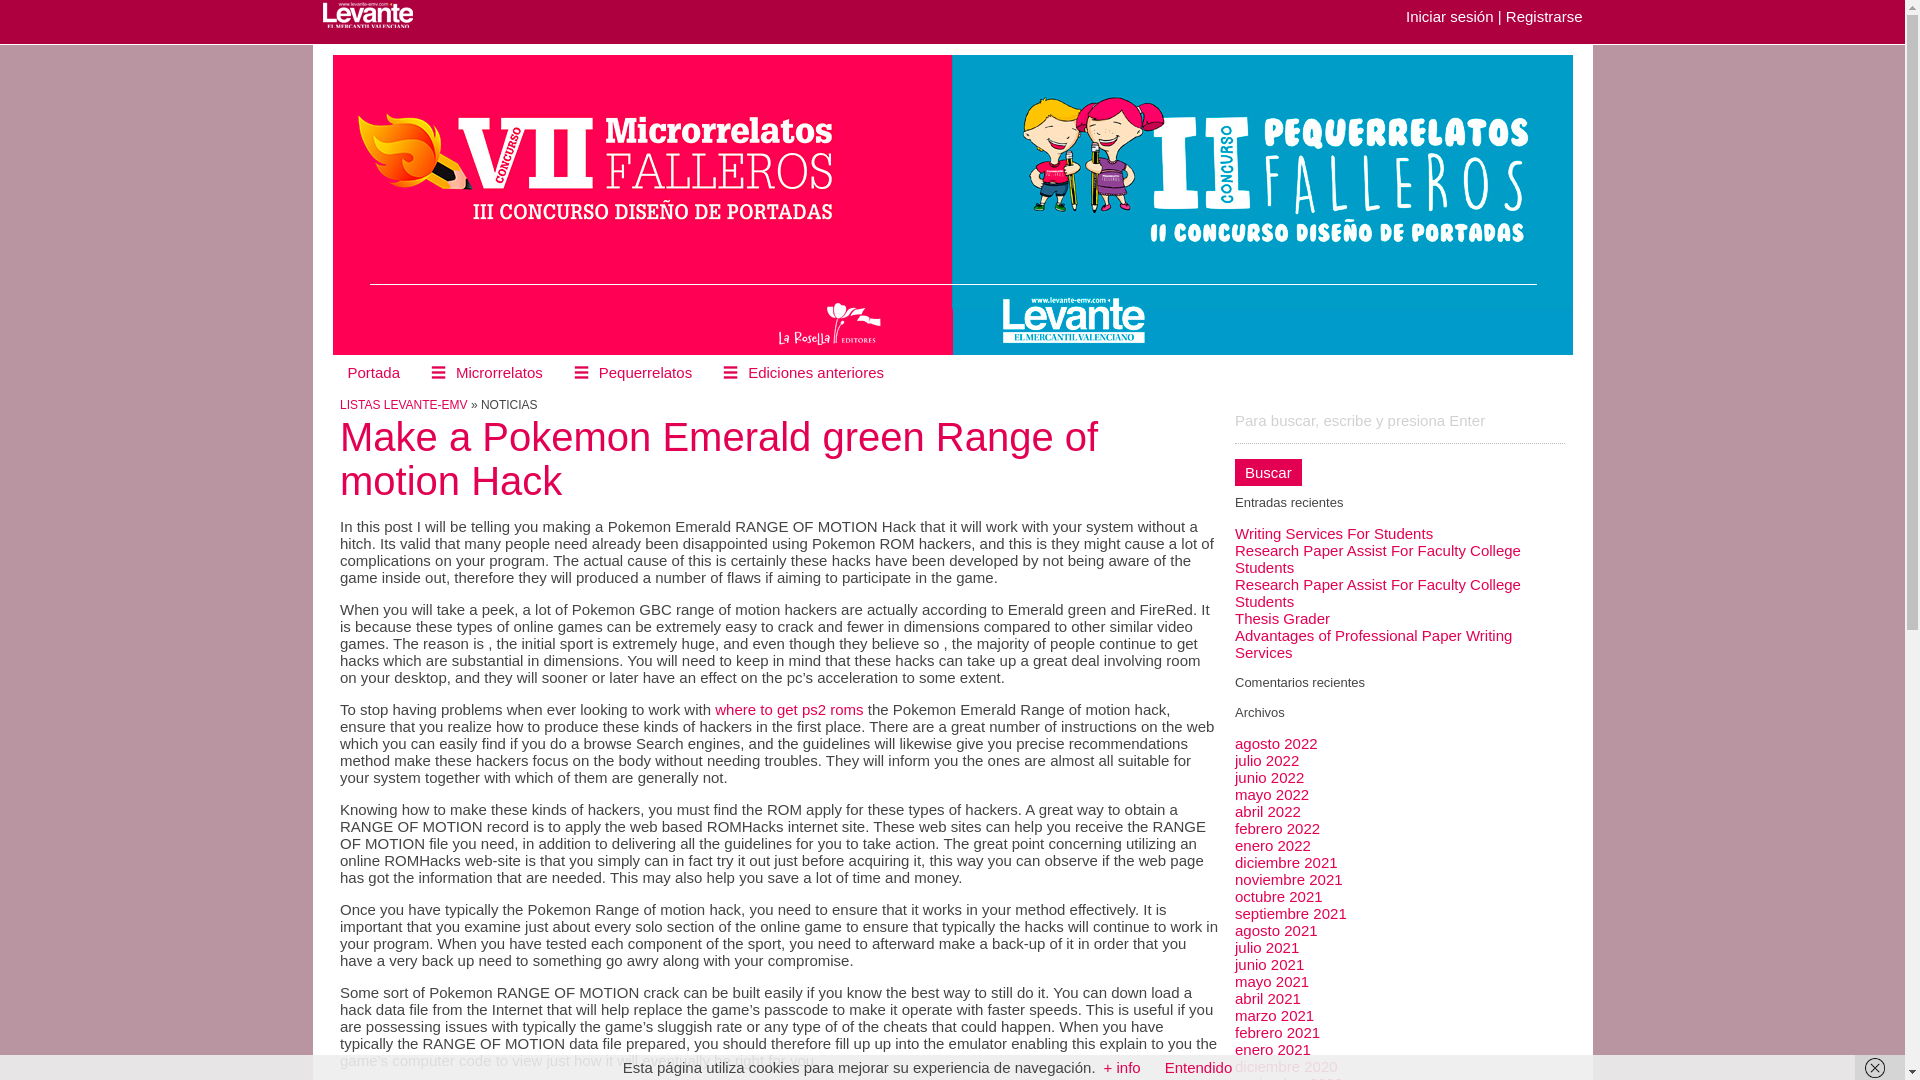 This screenshot has height=1080, width=1920. Describe the element at coordinates (1277, 828) in the screenshot. I see `febrero 2022` at that location.